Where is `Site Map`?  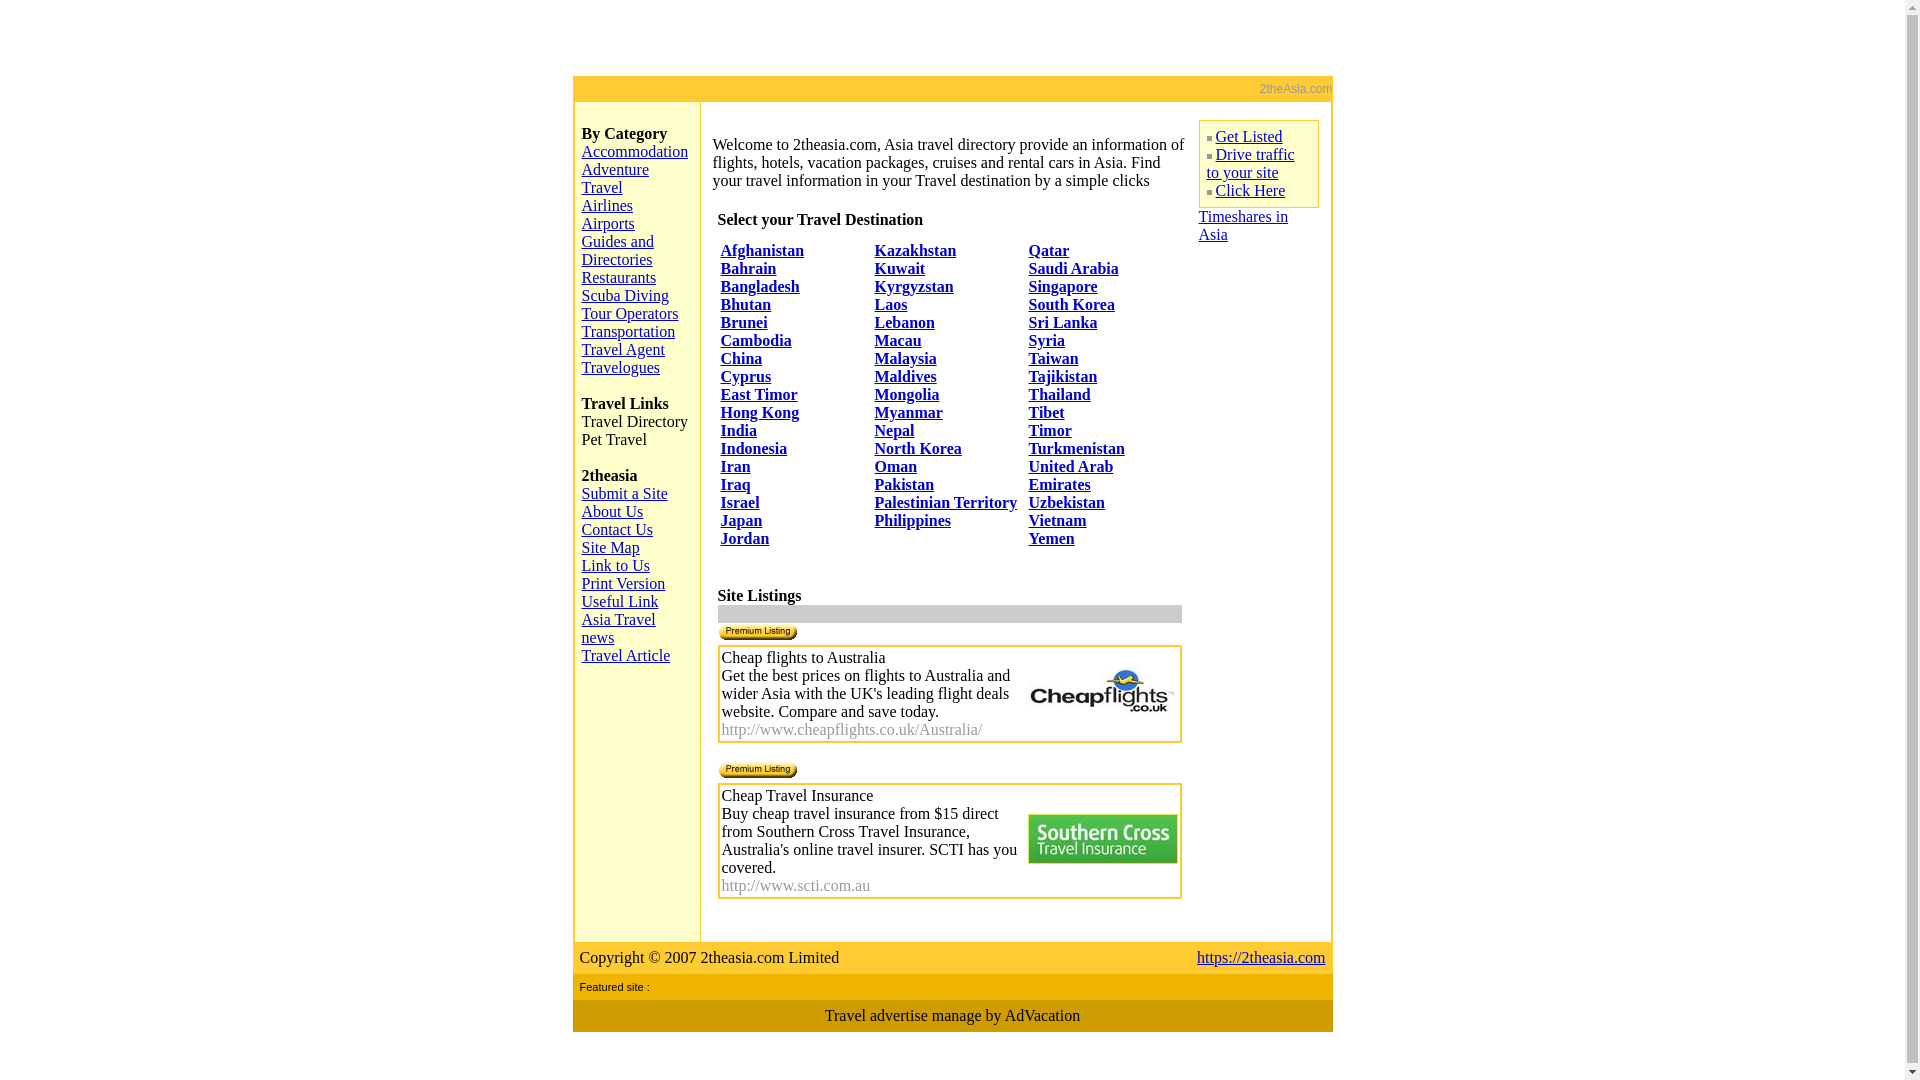
Site Map is located at coordinates (611, 548).